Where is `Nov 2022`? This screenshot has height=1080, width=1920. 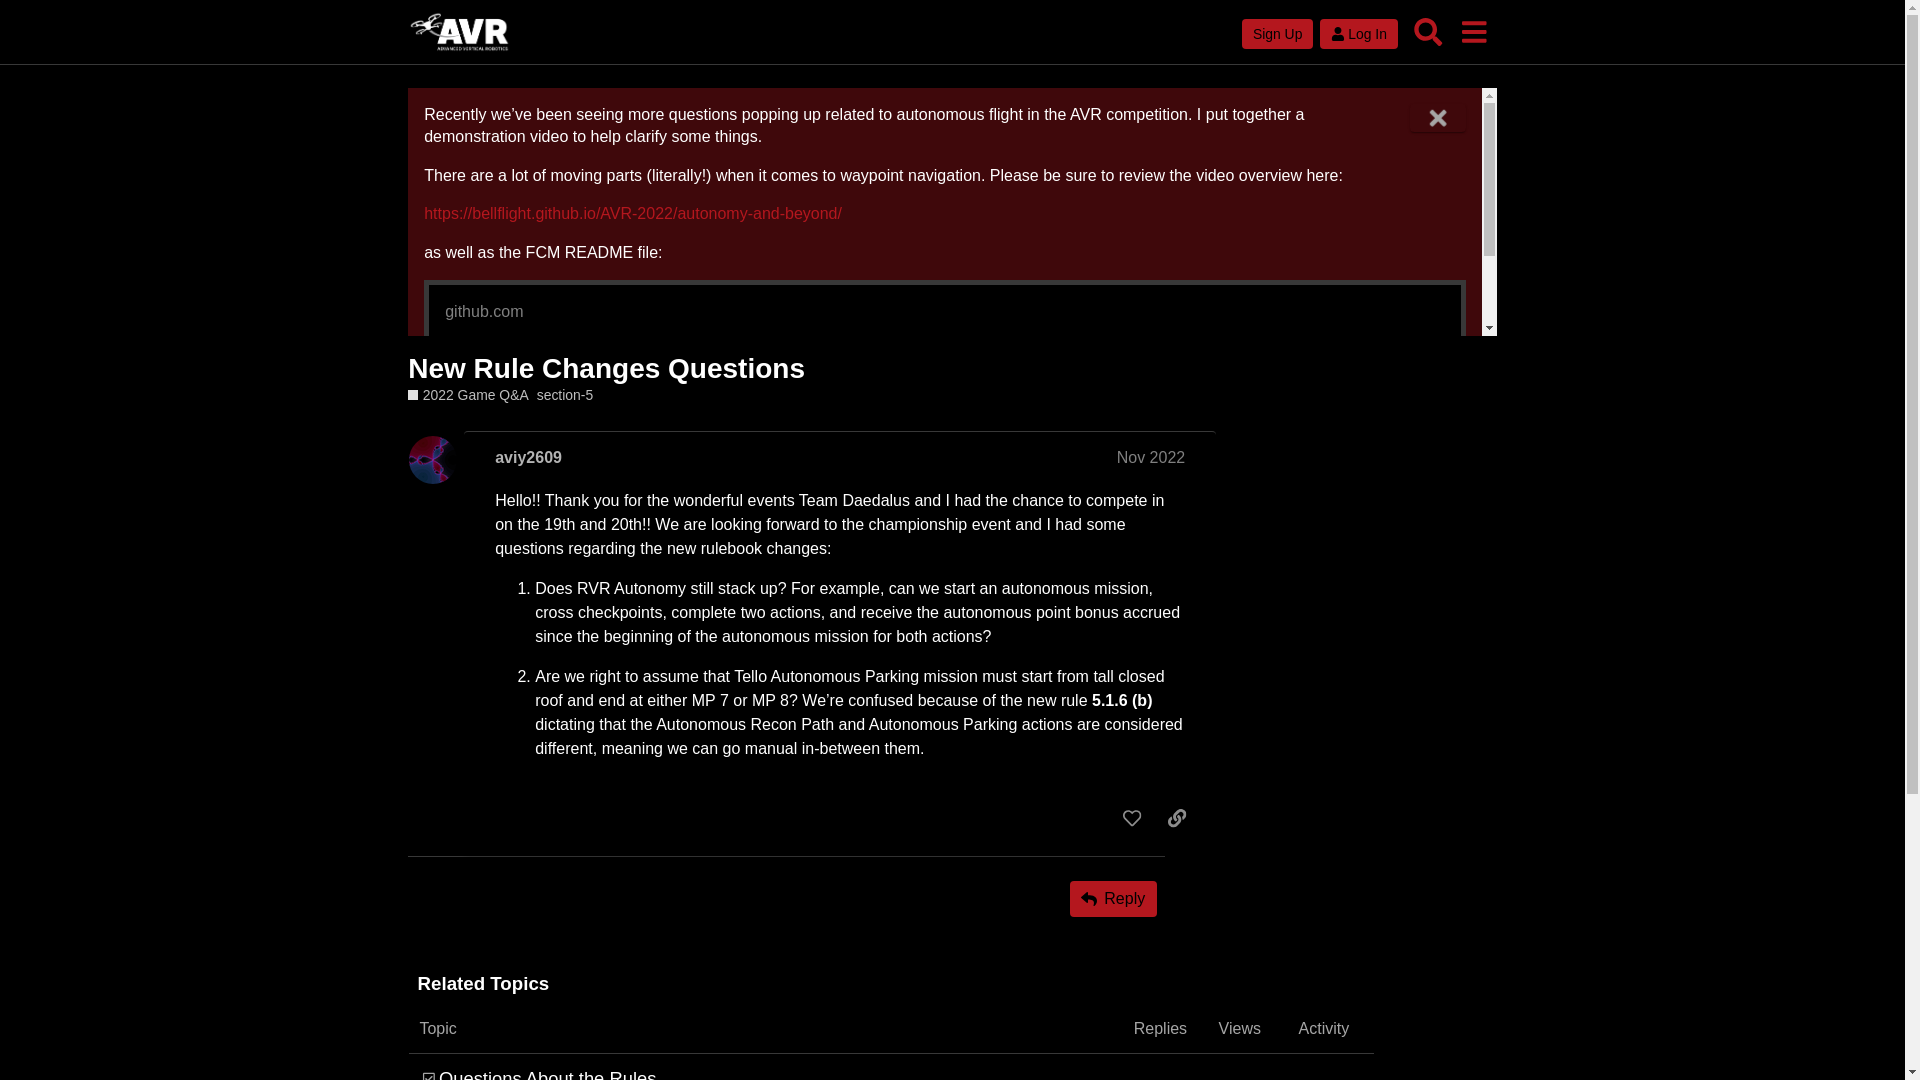
Nov 2022 is located at coordinates (1152, 457).